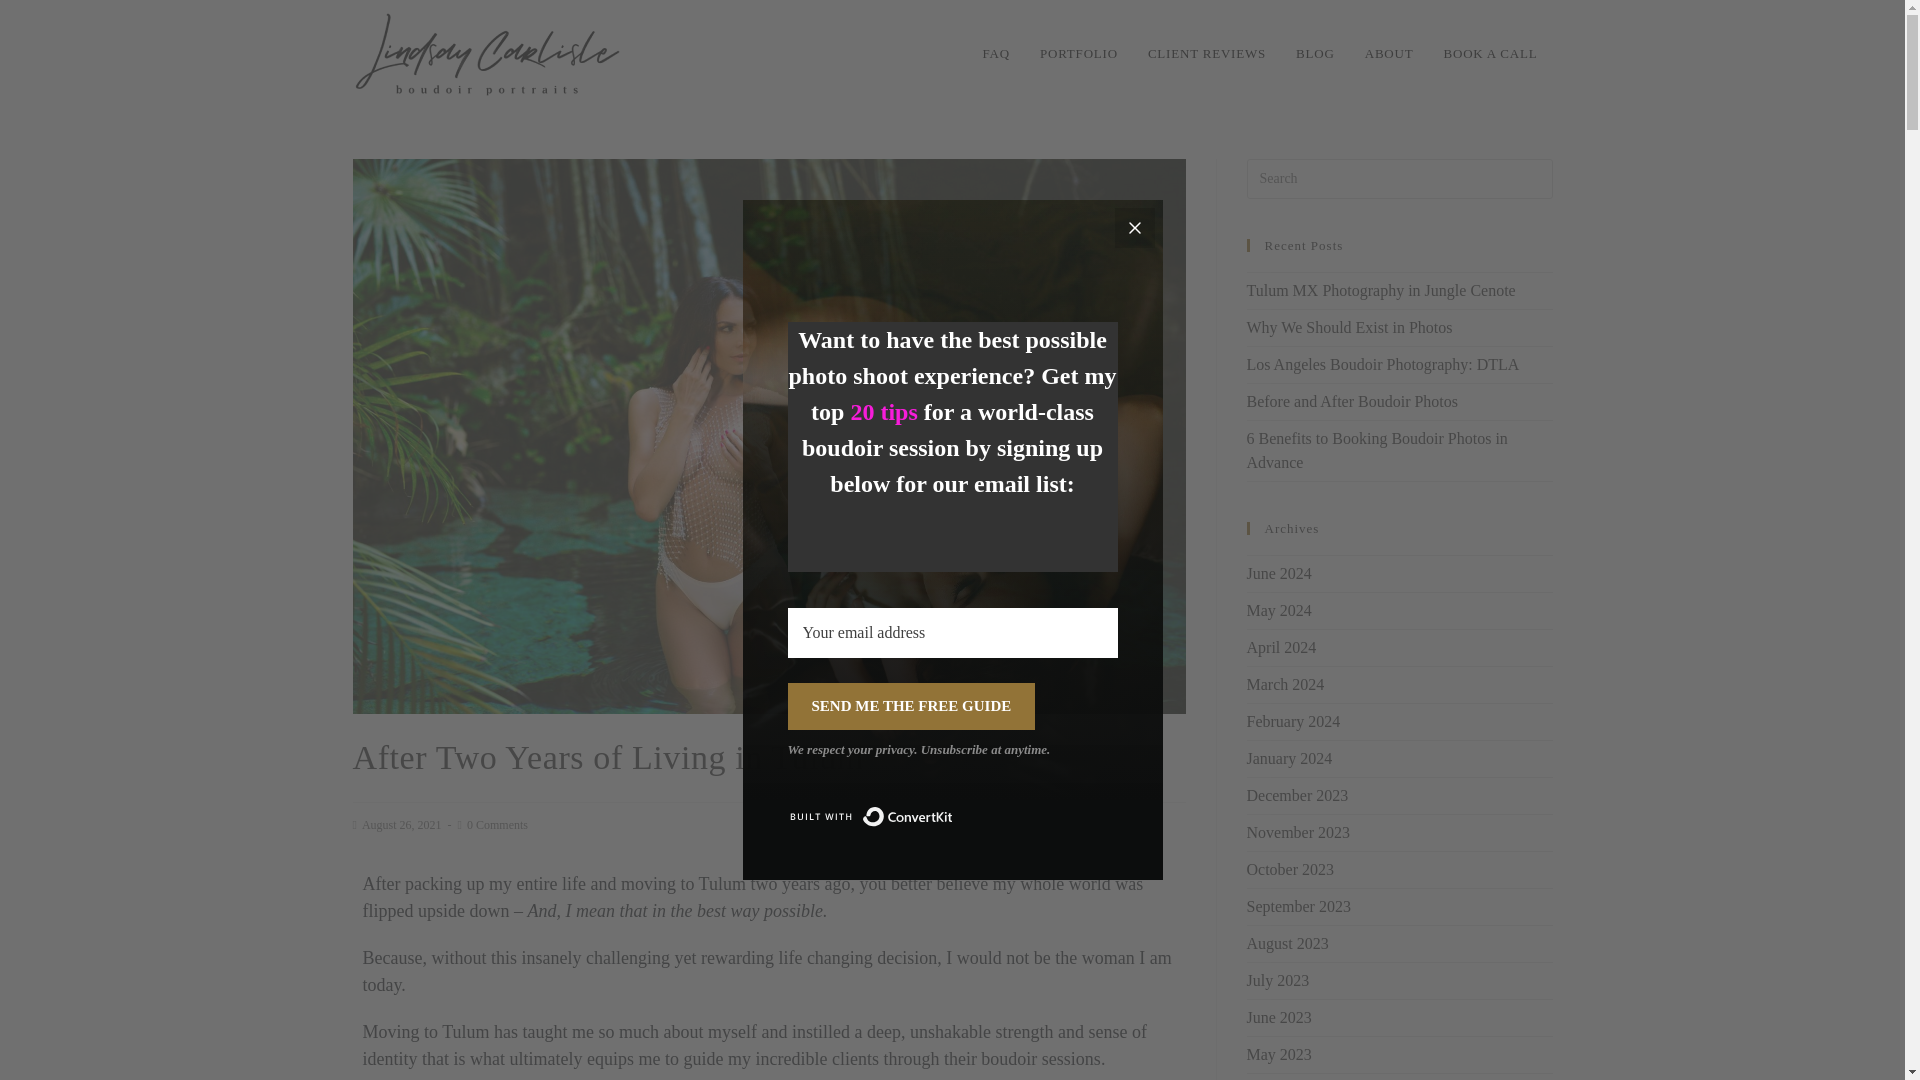 This screenshot has height=1080, width=1920. What do you see at coordinates (1348, 326) in the screenshot?
I see `Why We Should Exist in Photos` at bounding box center [1348, 326].